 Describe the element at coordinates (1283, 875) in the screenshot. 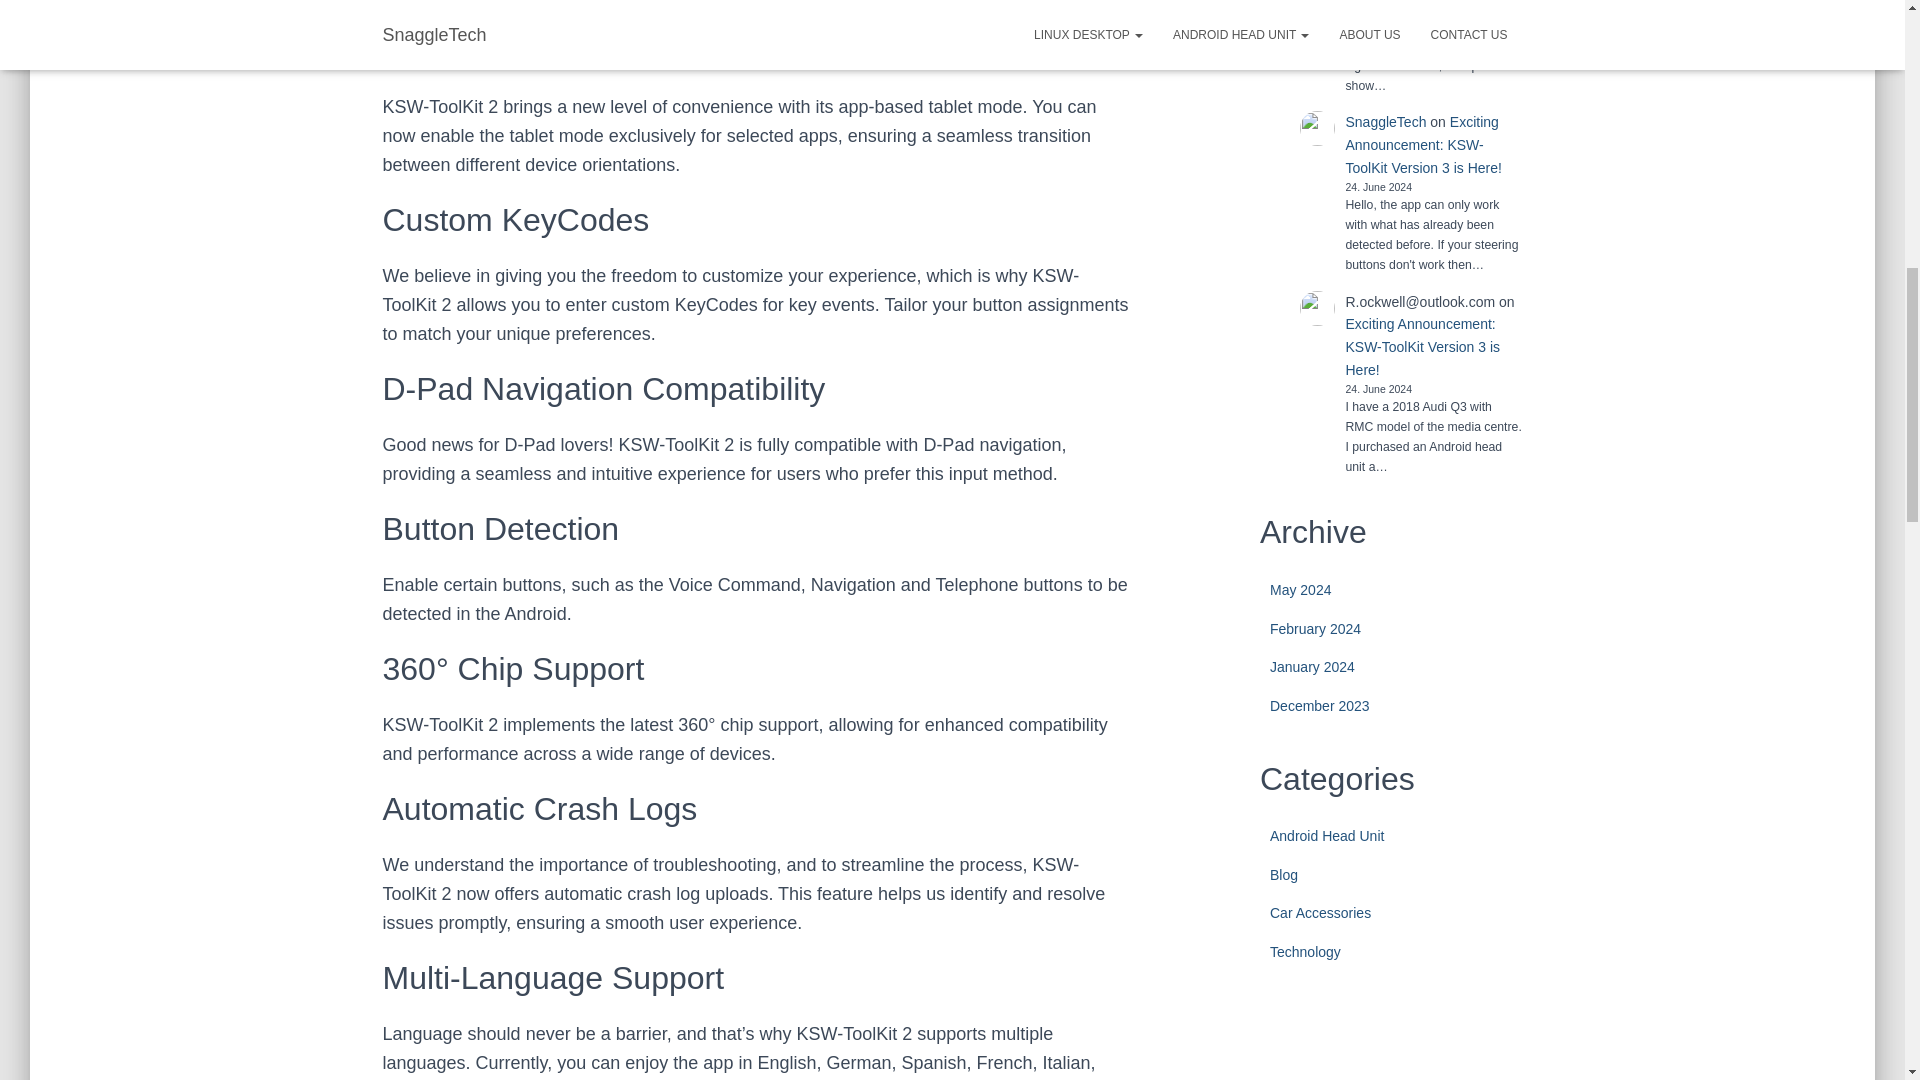

I see `Blog` at that location.